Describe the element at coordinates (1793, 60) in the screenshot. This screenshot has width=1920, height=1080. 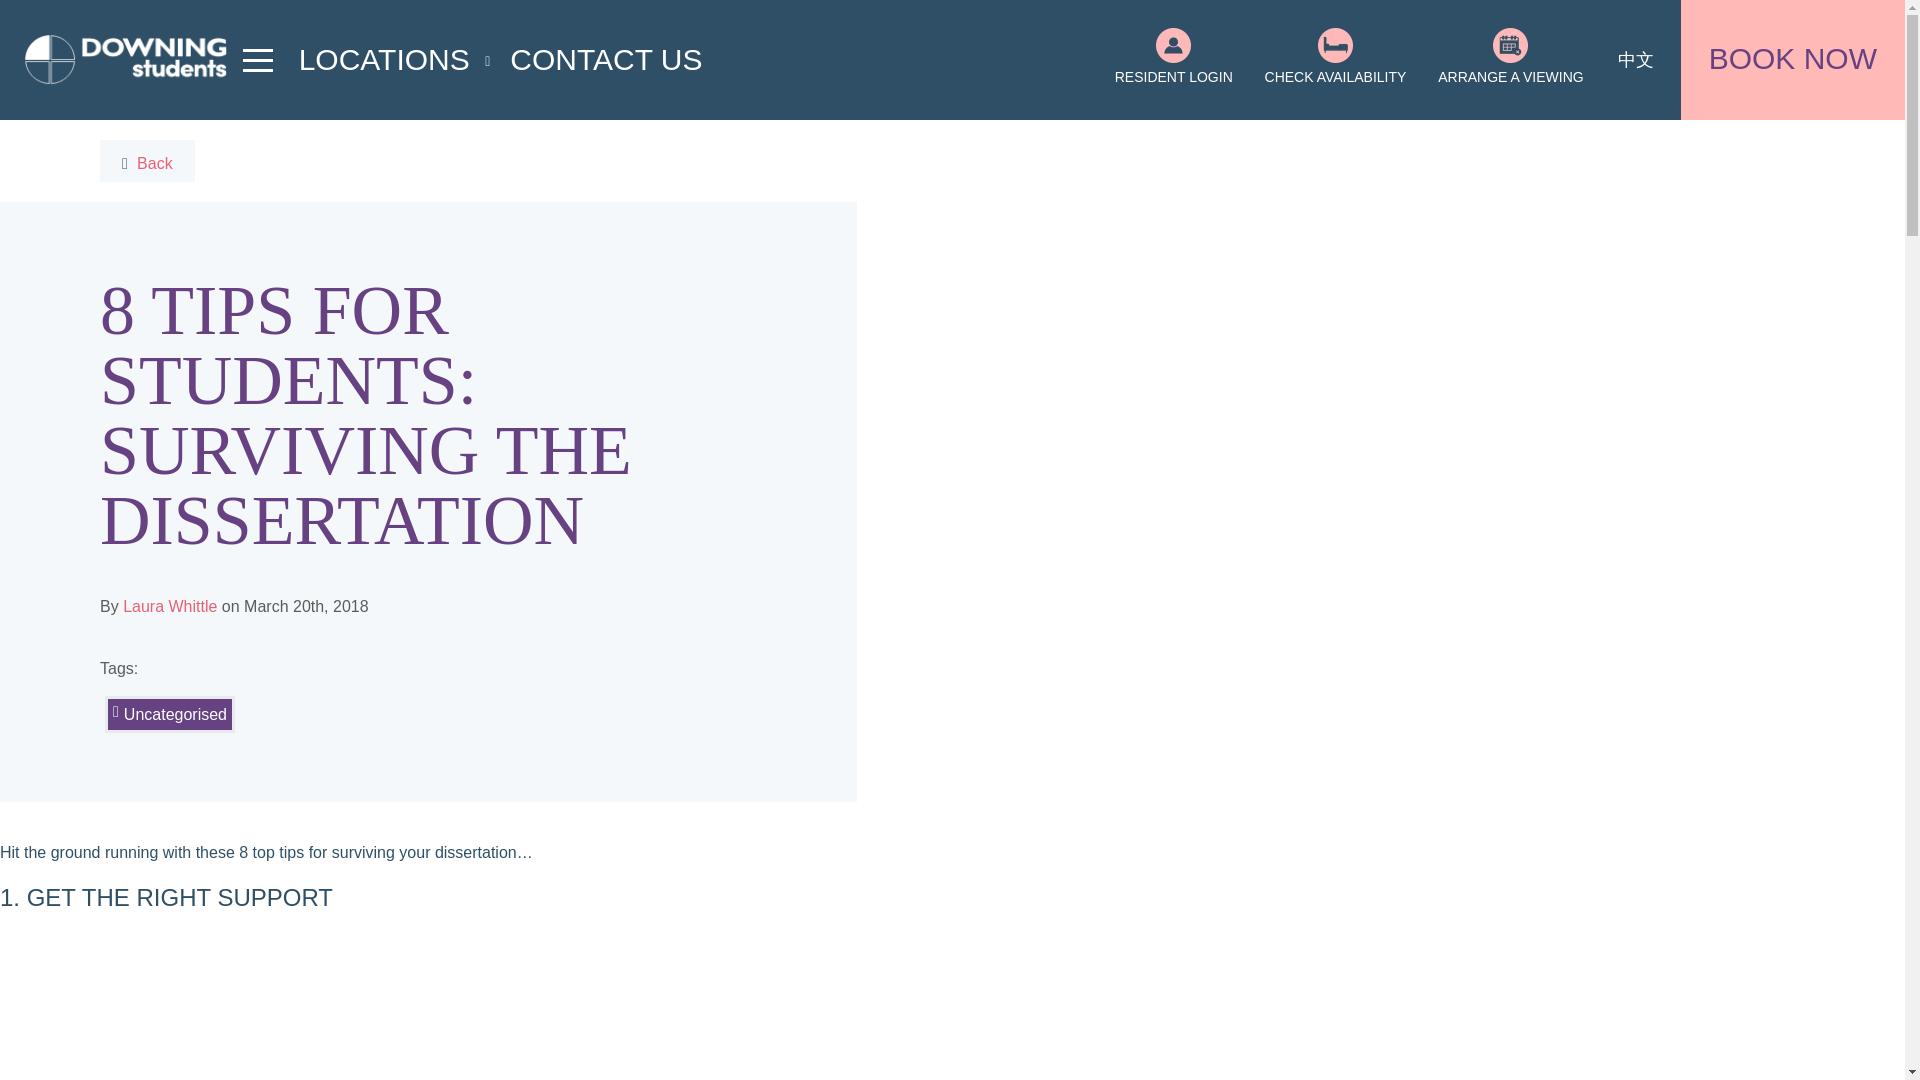
I see `BOOK NOW` at that location.